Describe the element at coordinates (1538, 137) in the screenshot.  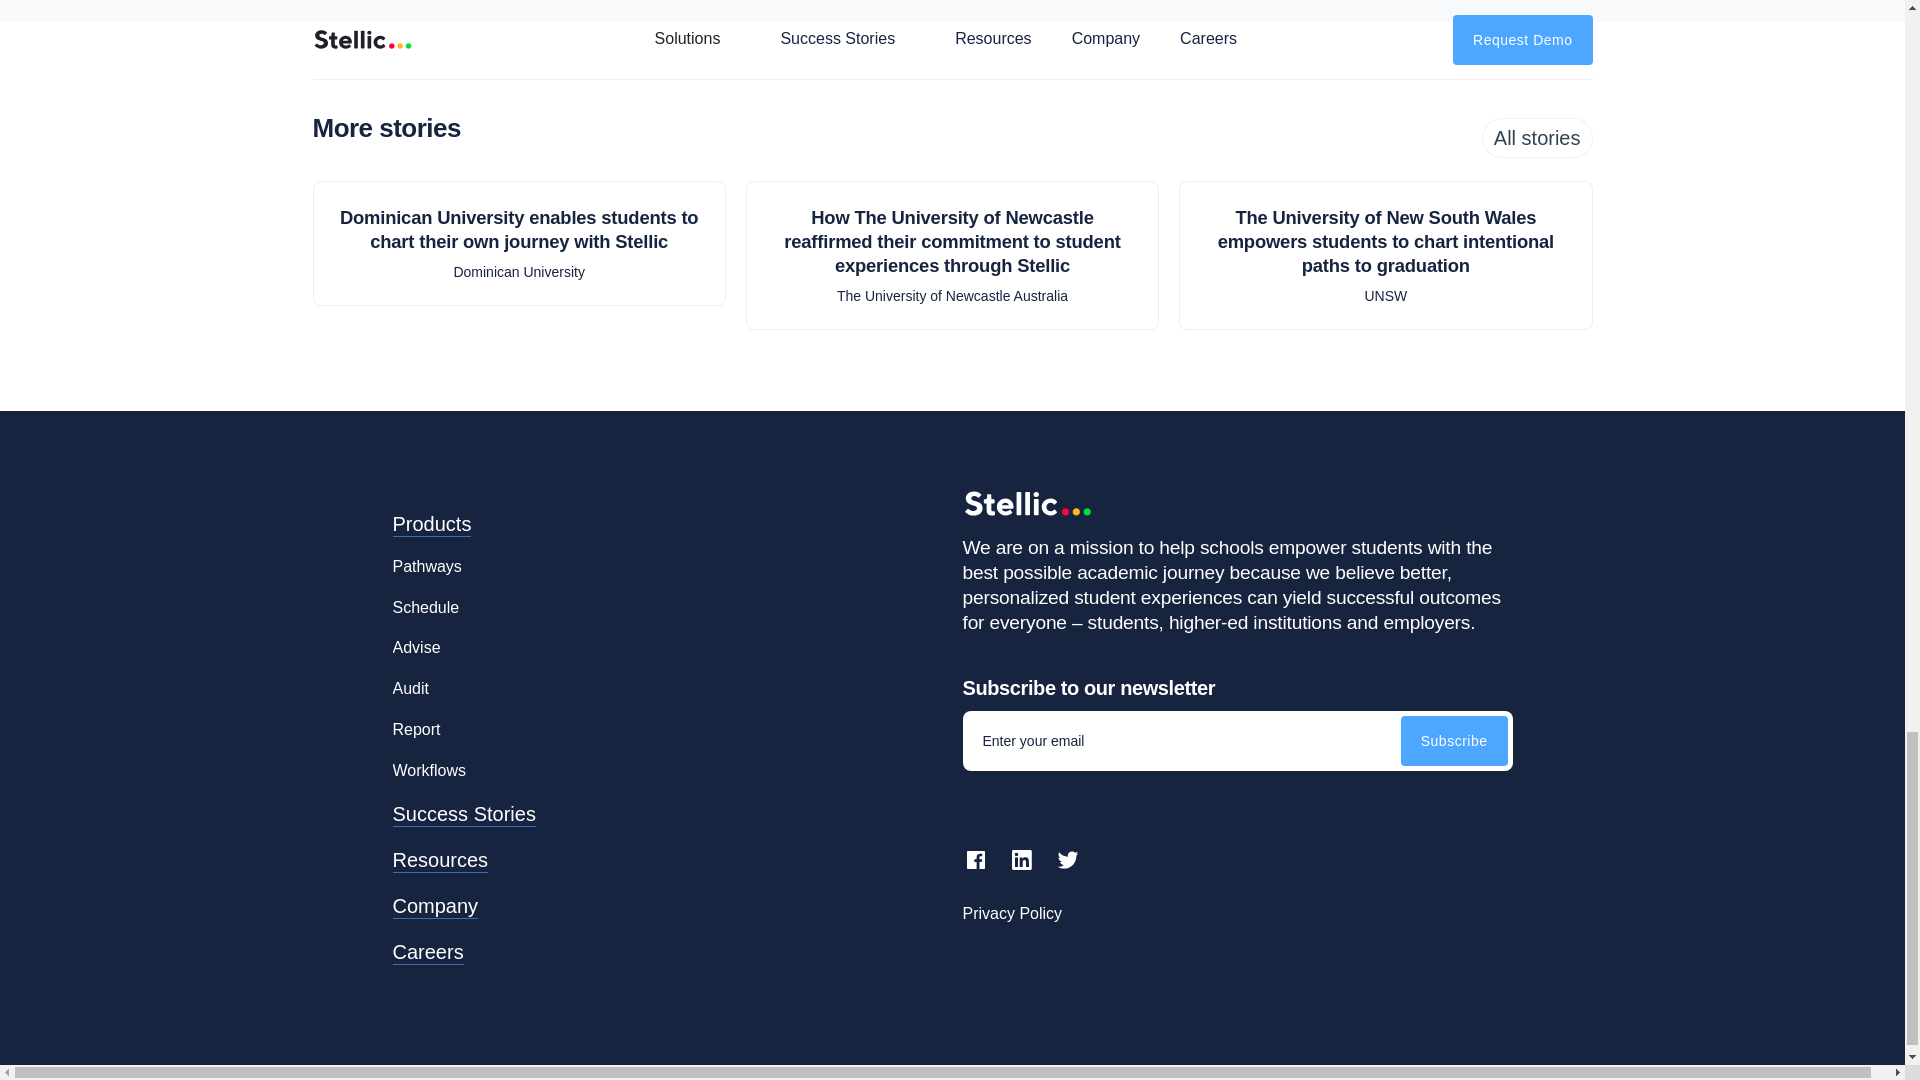
I see `All stories` at that location.